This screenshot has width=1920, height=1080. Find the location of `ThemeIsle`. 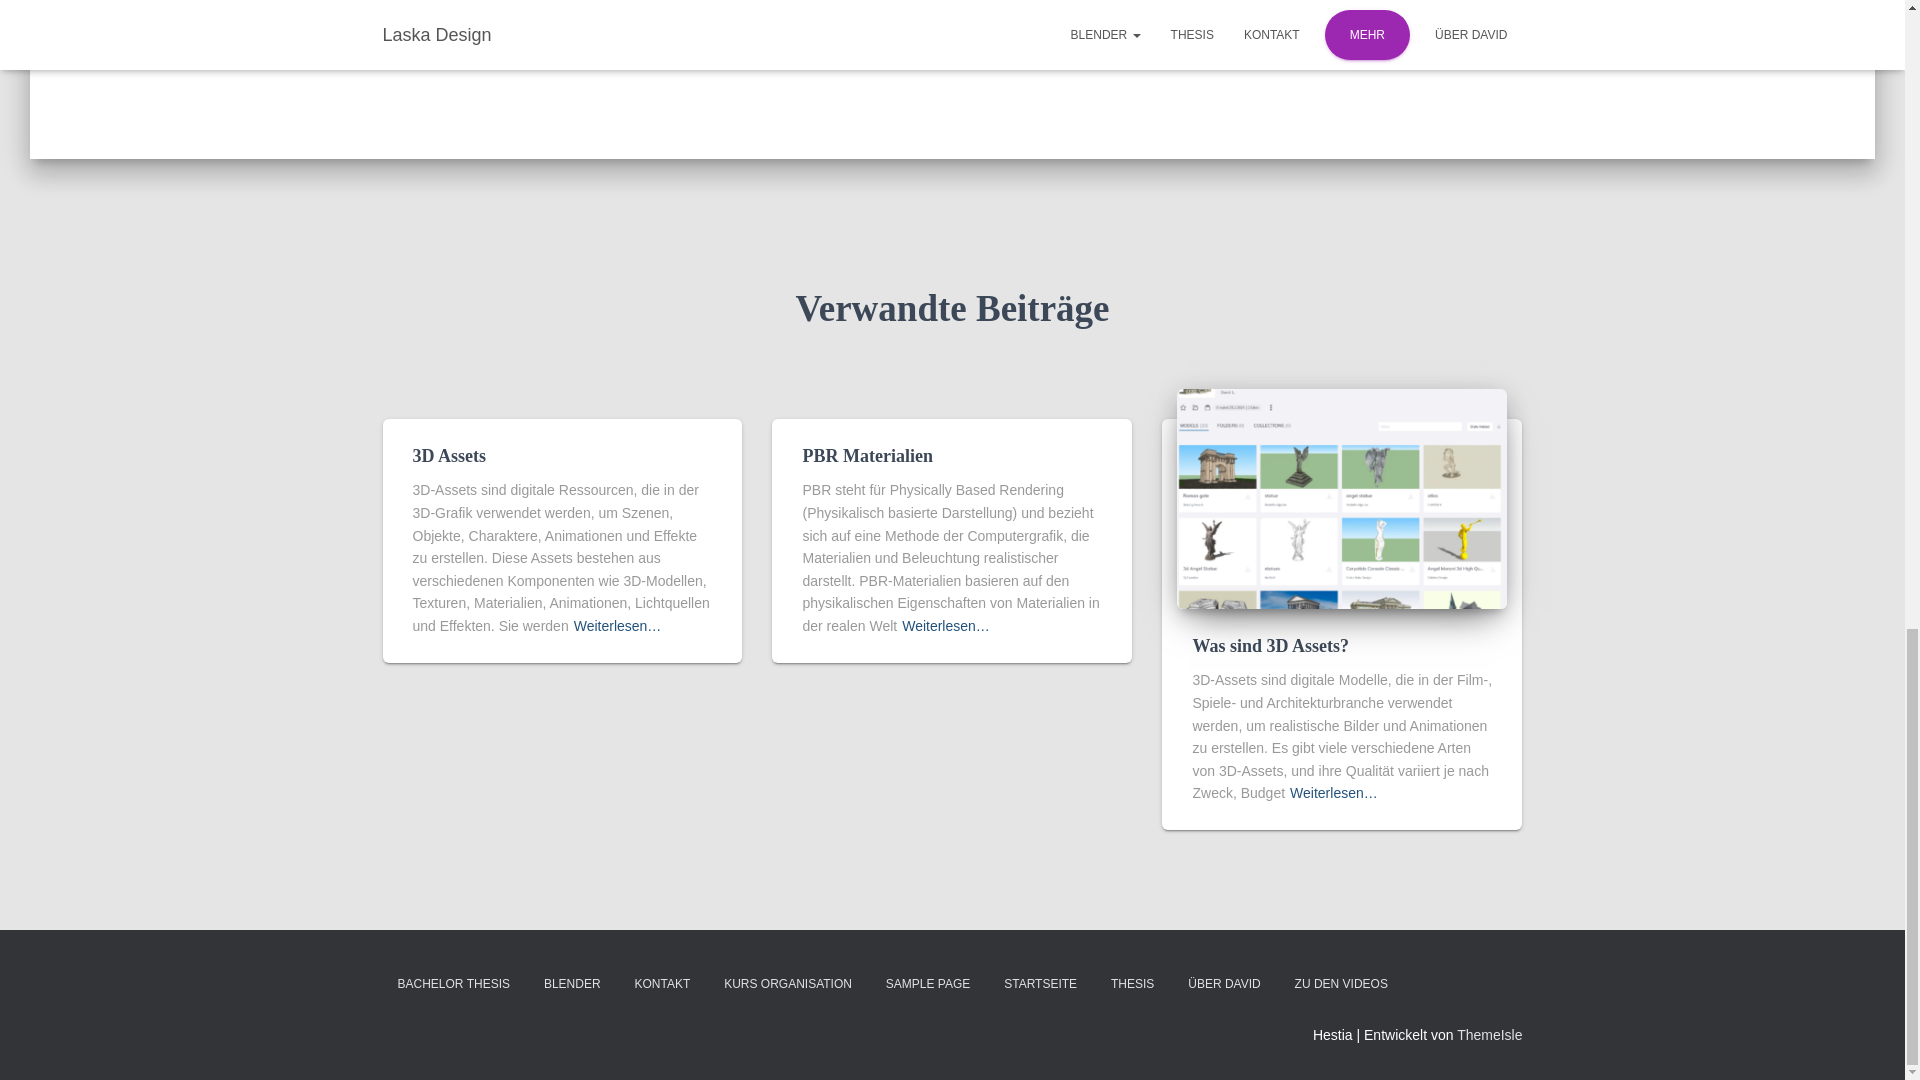

ThemeIsle is located at coordinates (1490, 1035).